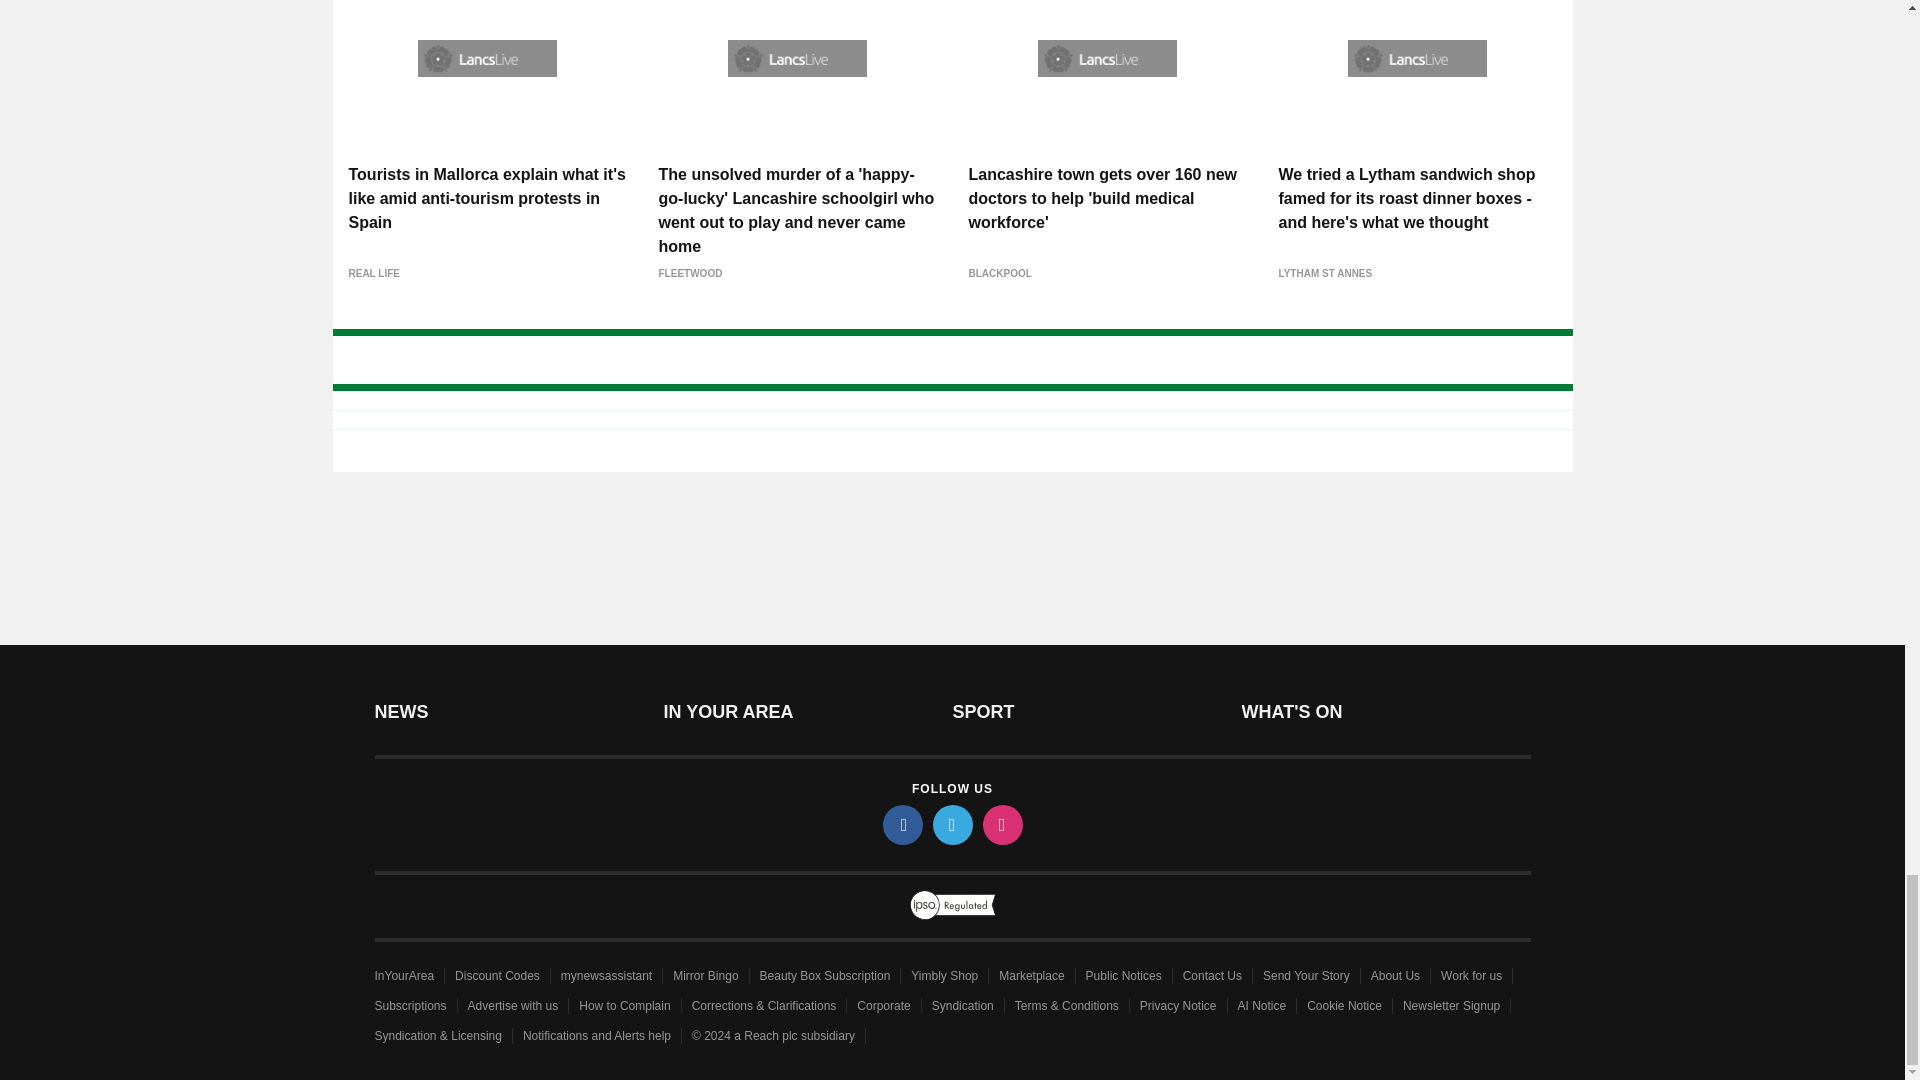 This screenshot has height=1080, width=1920. Describe the element at coordinates (951, 824) in the screenshot. I see `twitter` at that location.